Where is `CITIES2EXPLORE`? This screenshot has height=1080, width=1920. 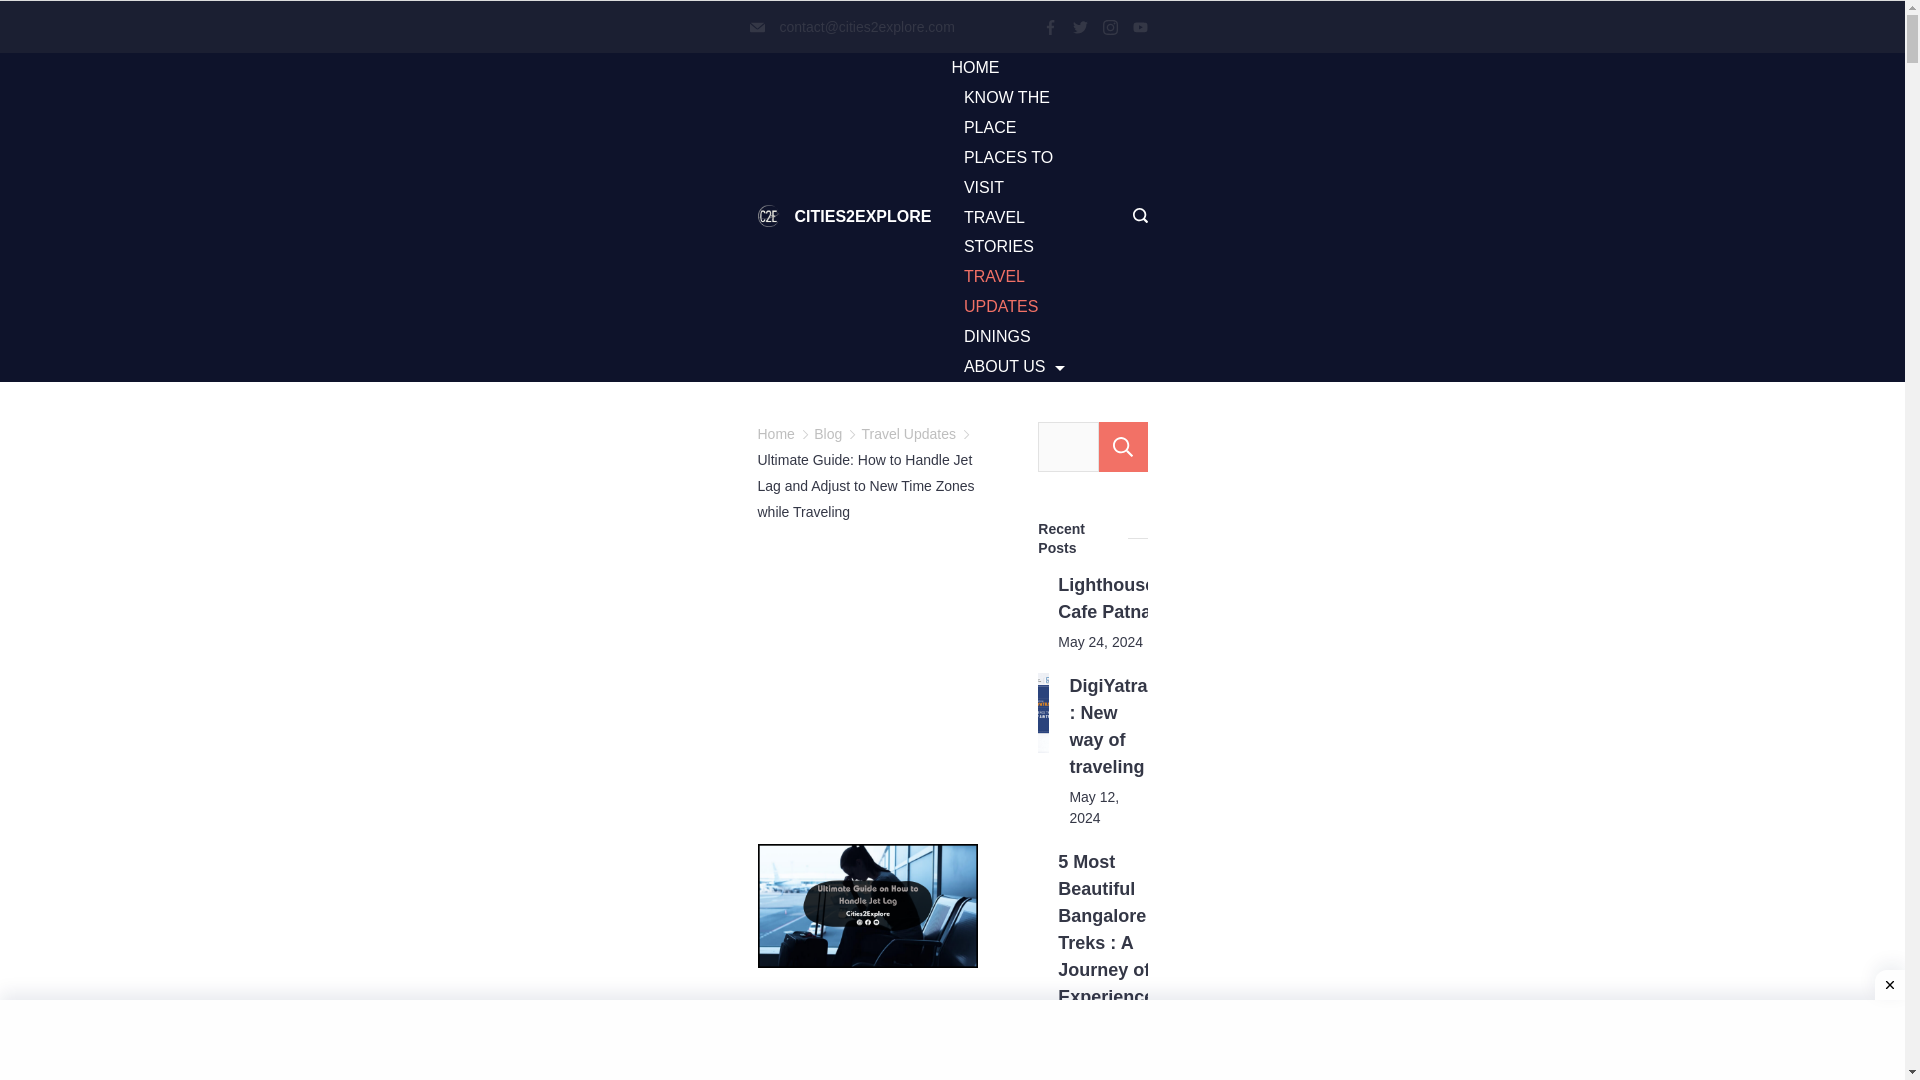 CITIES2EXPLORE is located at coordinates (862, 216).